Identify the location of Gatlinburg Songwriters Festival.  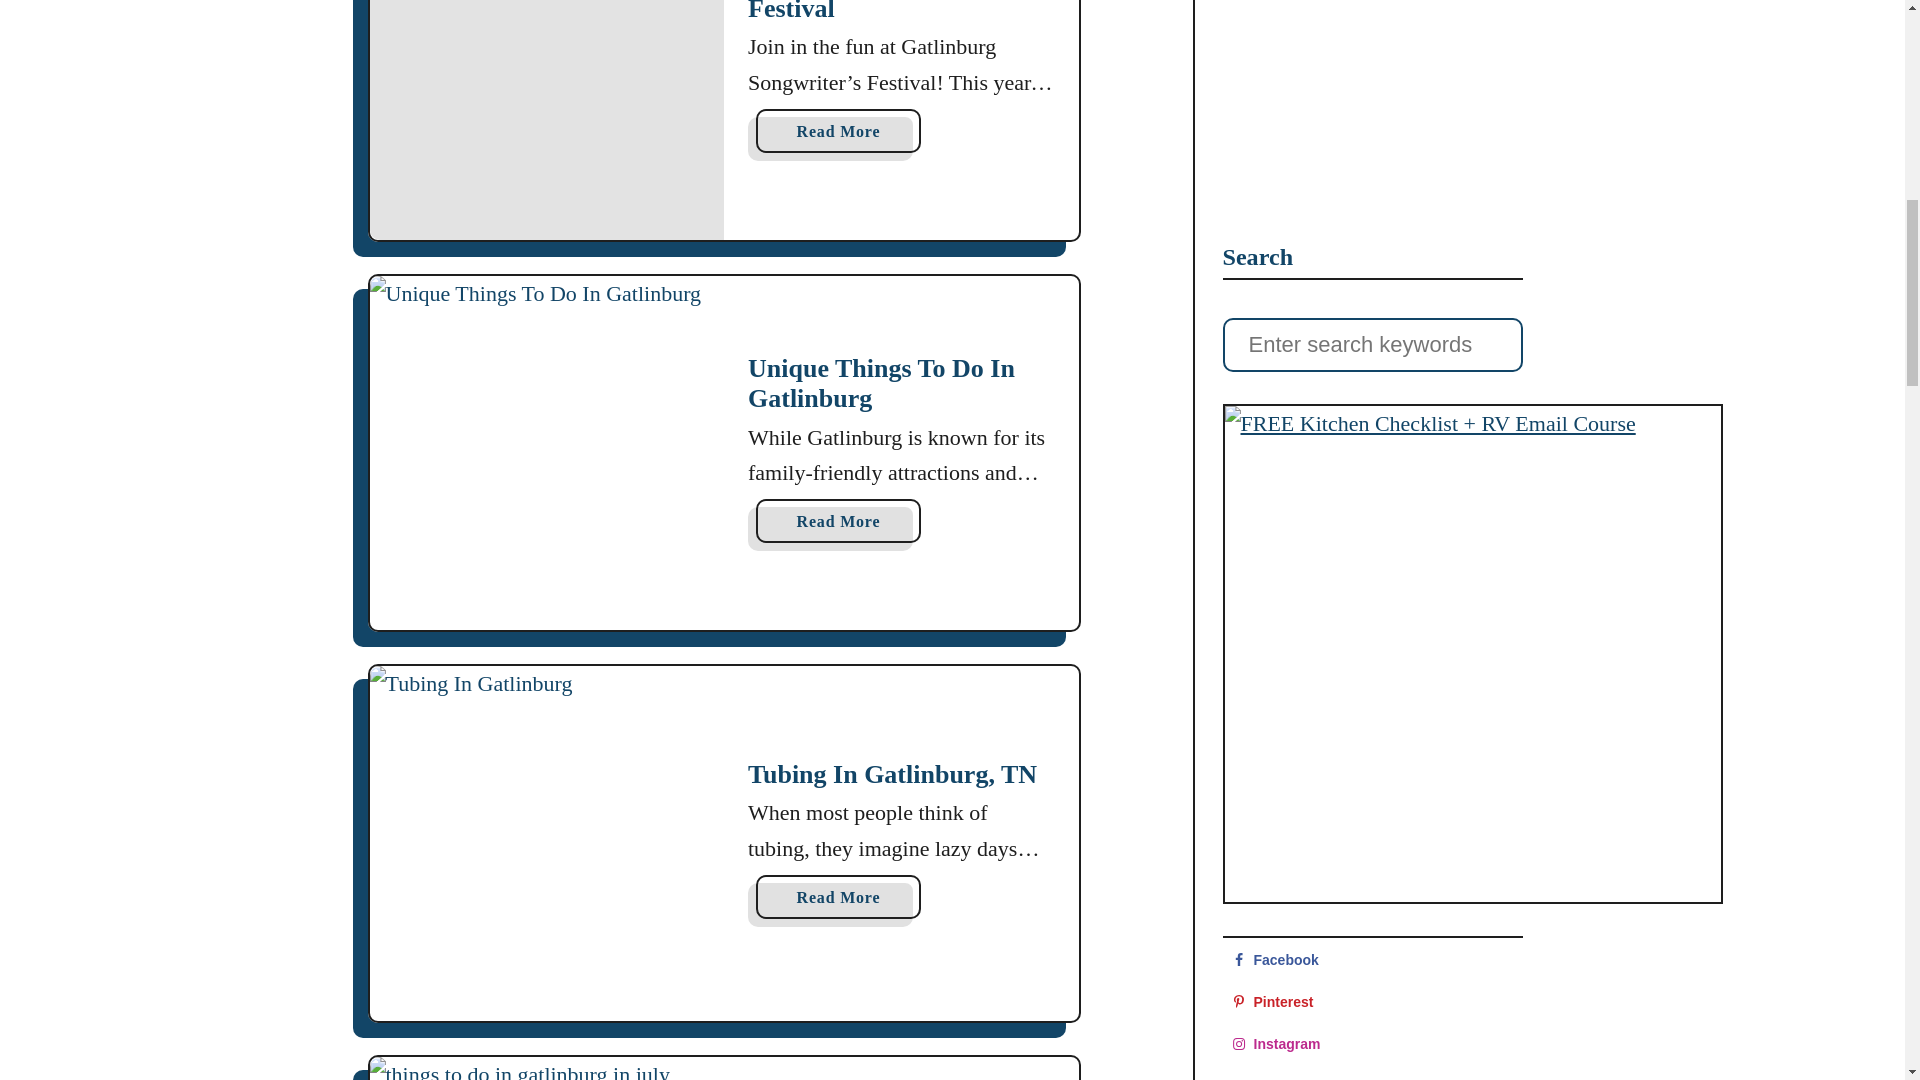
(880, 11).